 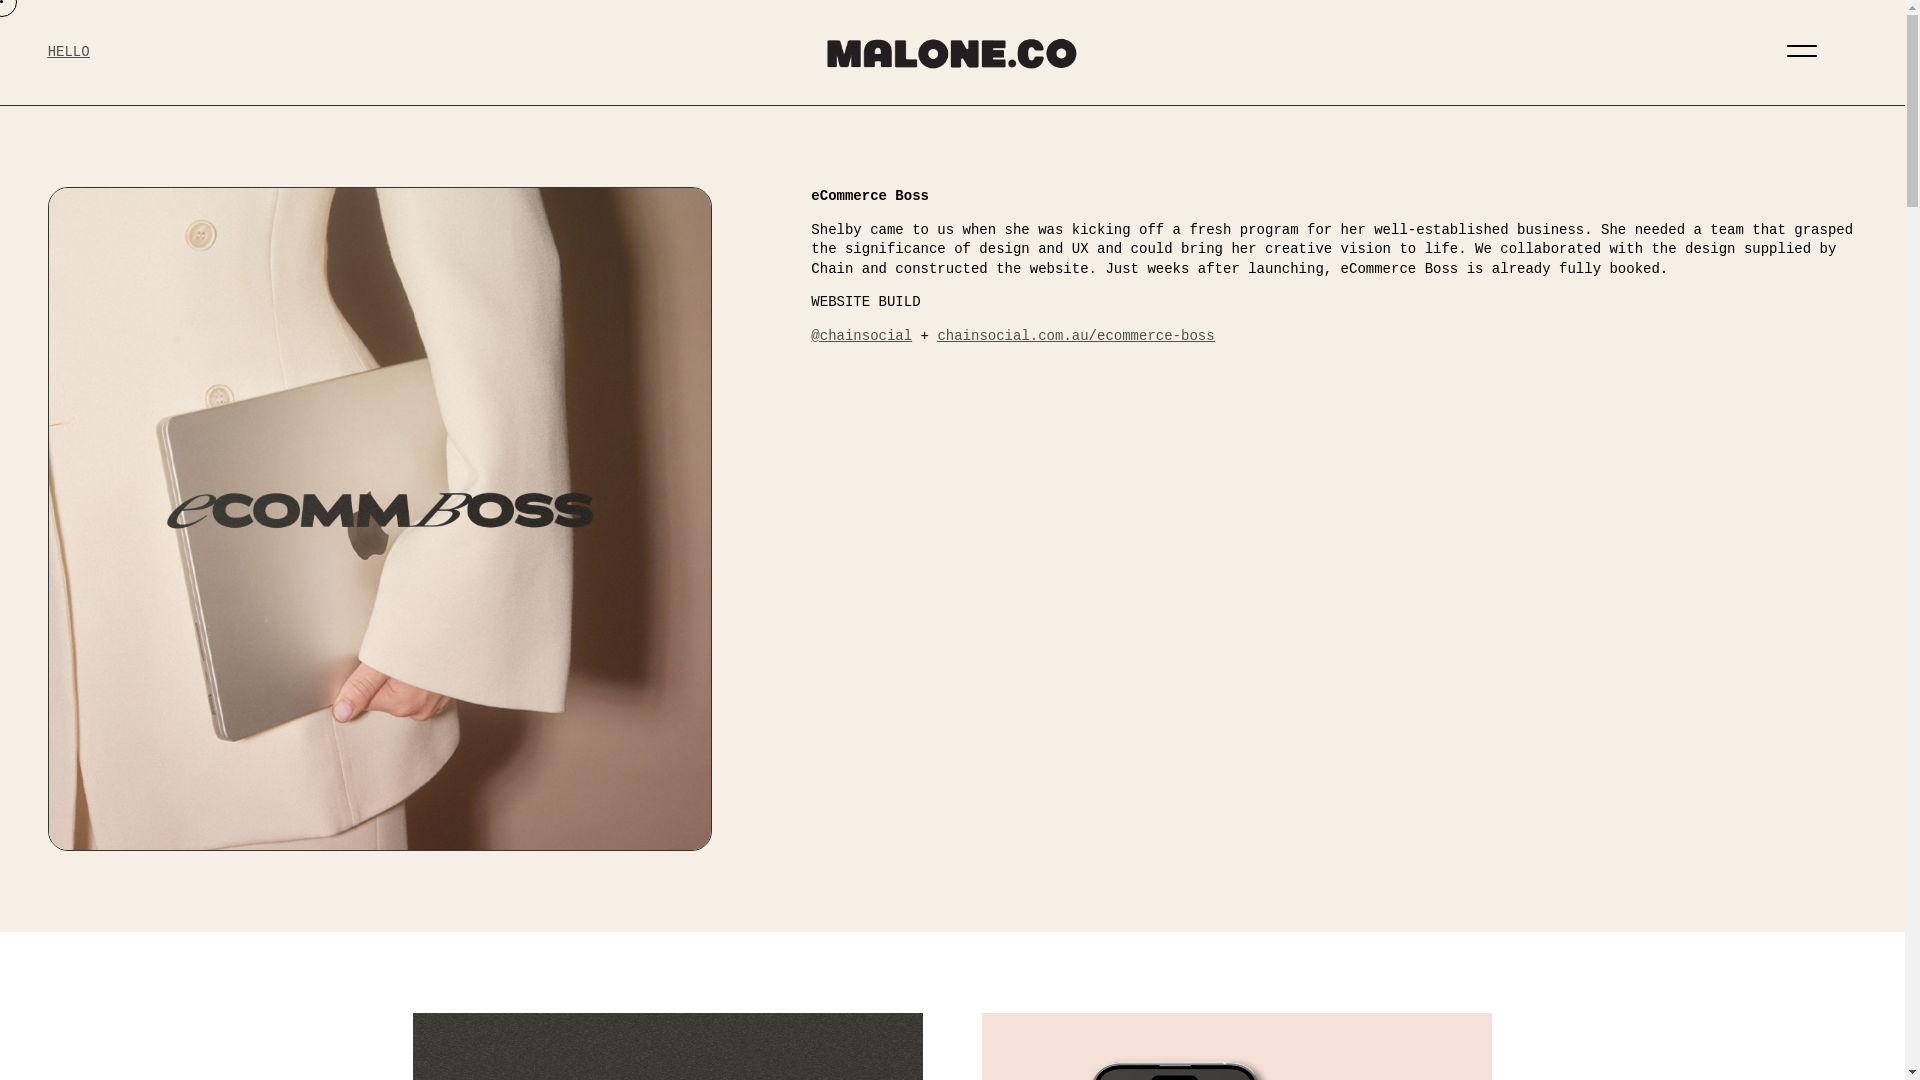 What do you see at coordinates (666, 1046) in the screenshot?
I see `EcommBoss-3` at bounding box center [666, 1046].